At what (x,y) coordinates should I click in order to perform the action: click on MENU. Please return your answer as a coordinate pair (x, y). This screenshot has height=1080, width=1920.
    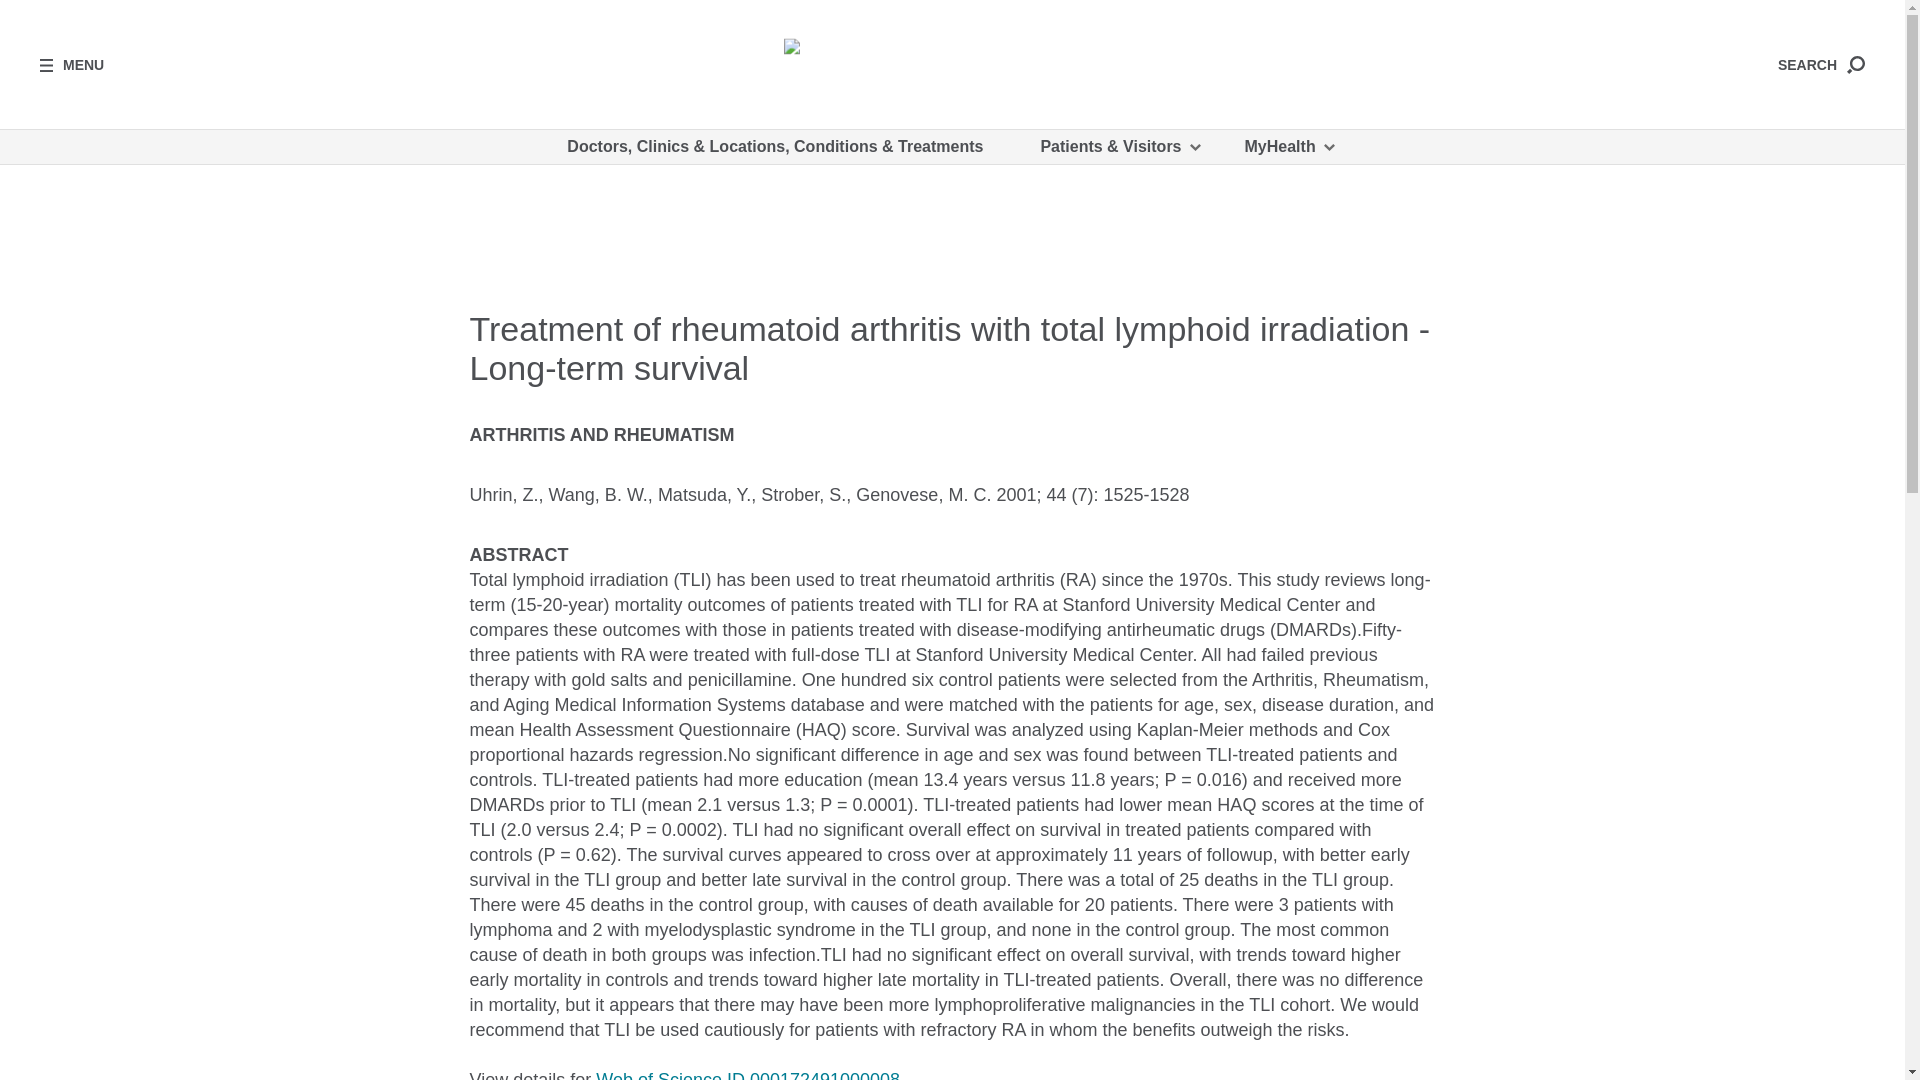
    Looking at the image, I should click on (72, 64).